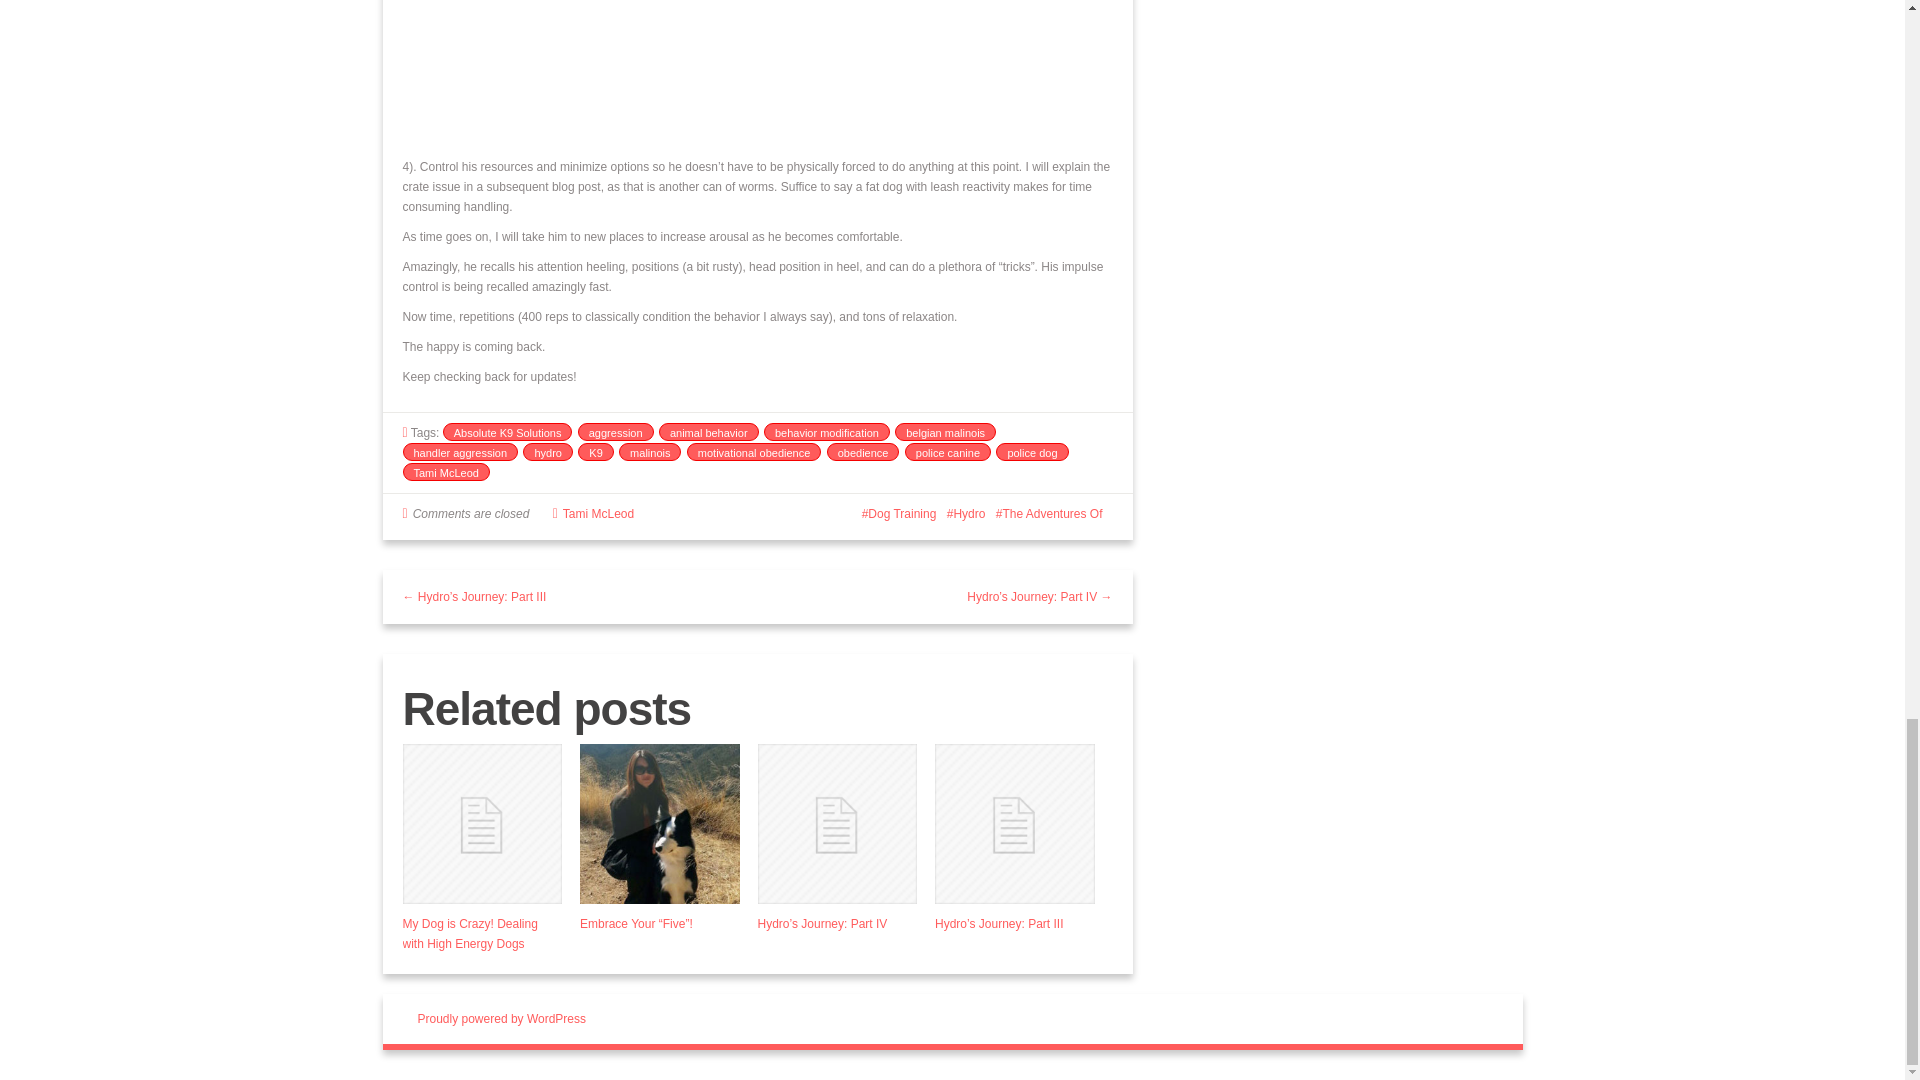 The image size is (1920, 1080). Describe the element at coordinates (966, 513) in the screenshot. I see `Hydro` at that location.